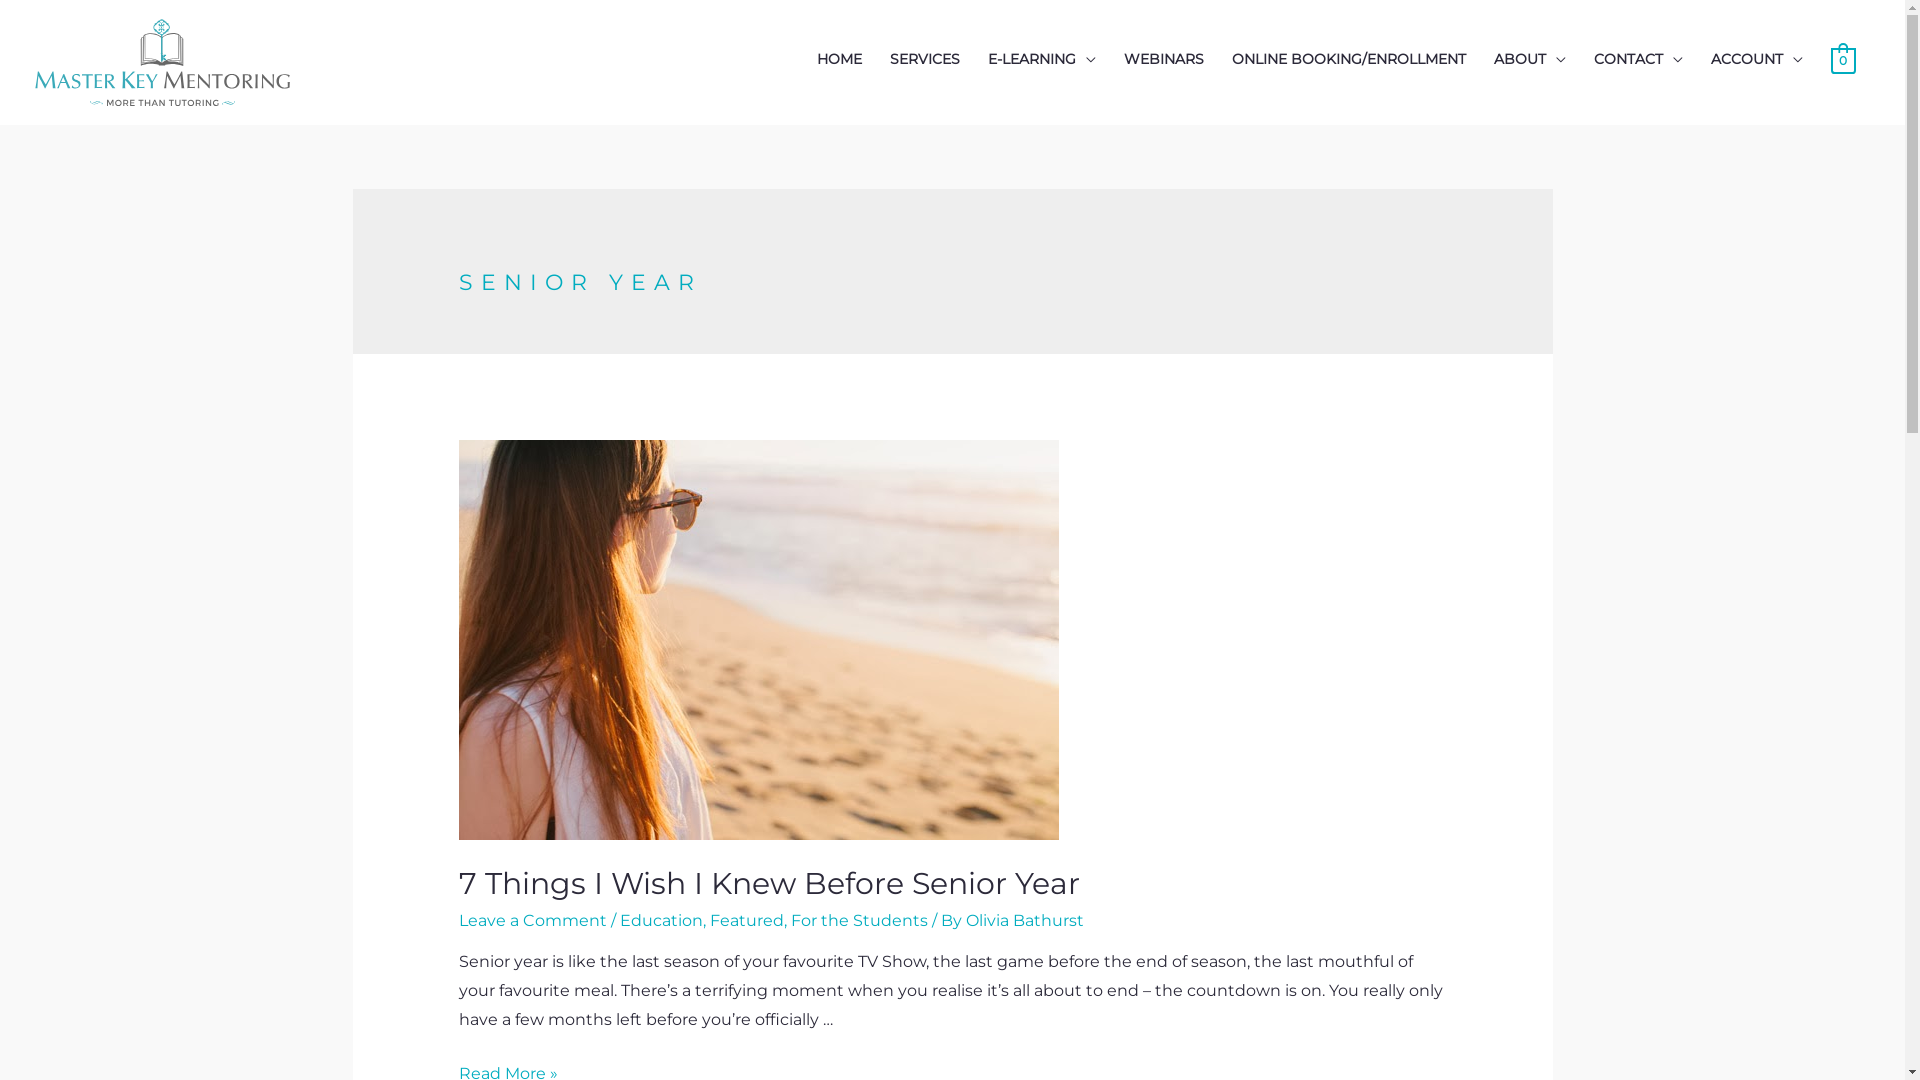 This screenshot has width=1920, height=1080. Describe the element at coordinates (1844, 60) in the screenshot. I see `0` at that location.